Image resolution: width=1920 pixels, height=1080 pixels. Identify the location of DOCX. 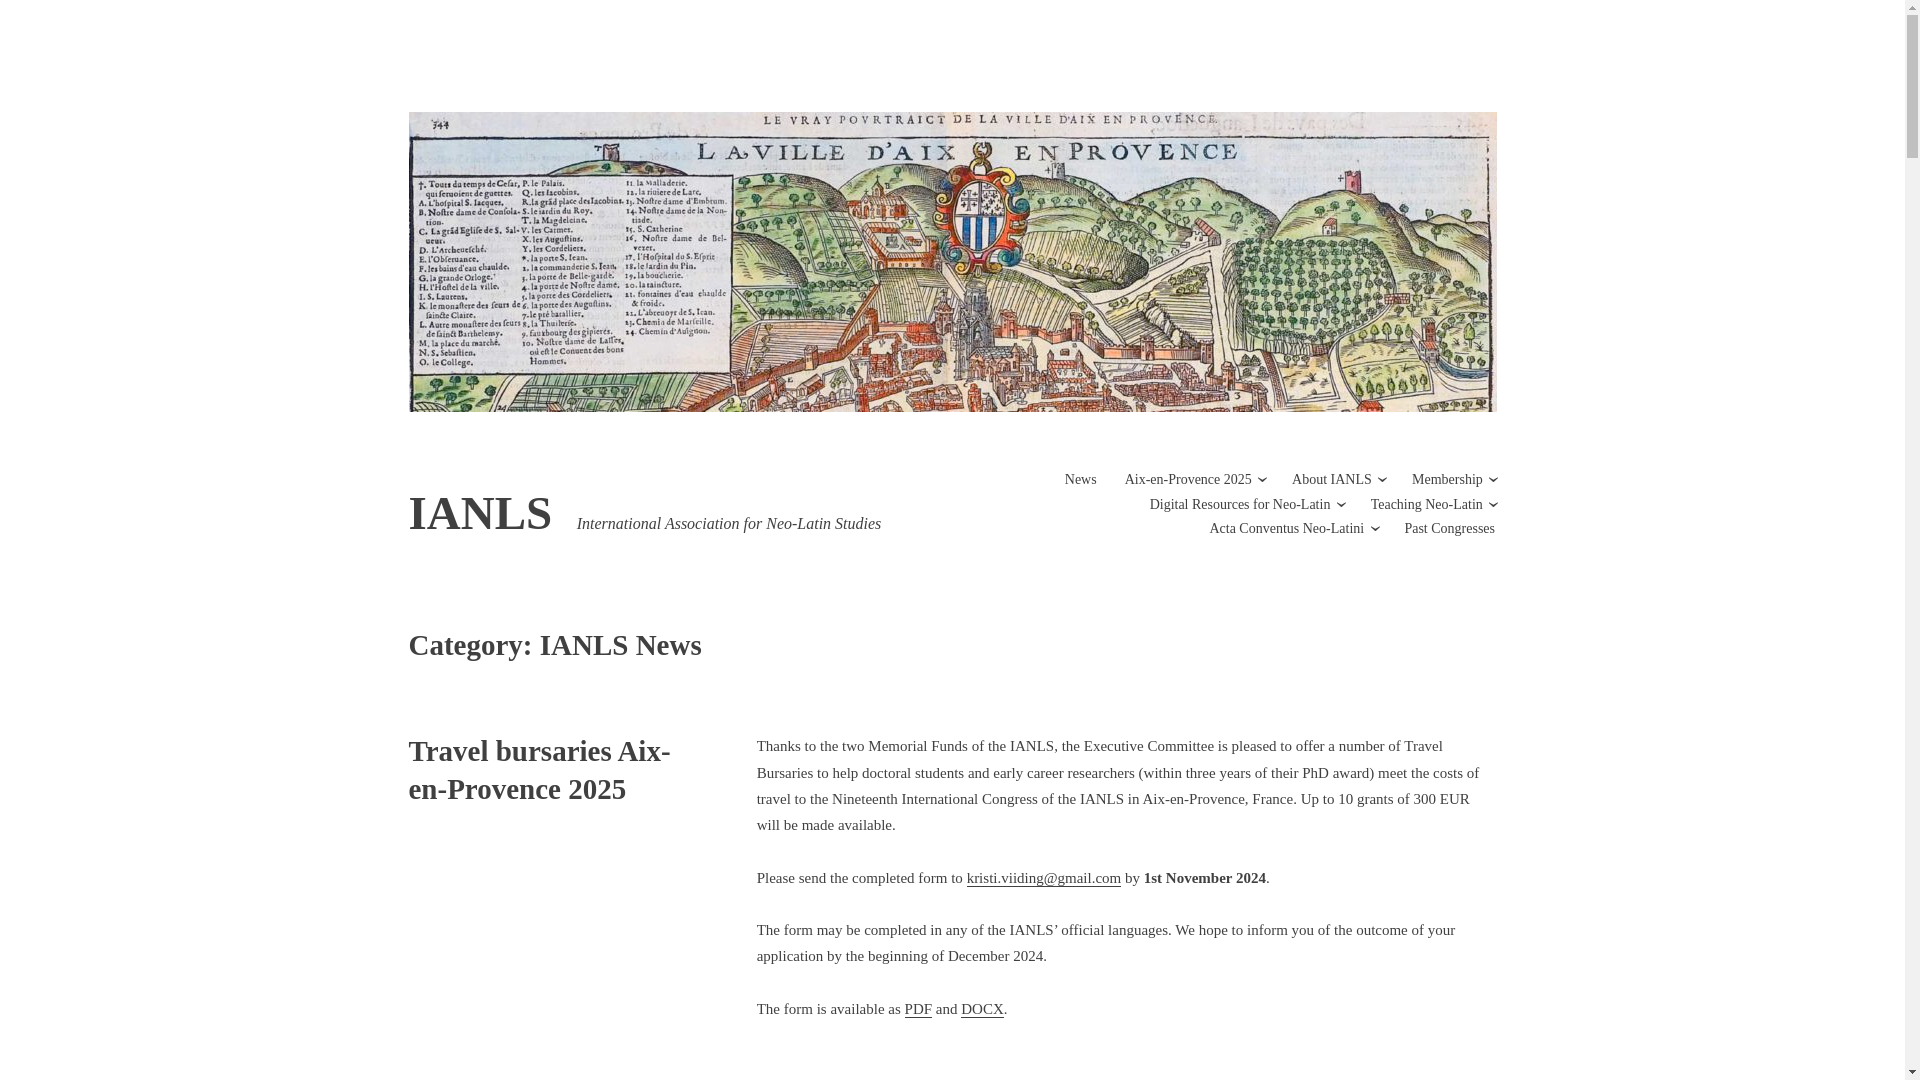
(982, 1010).